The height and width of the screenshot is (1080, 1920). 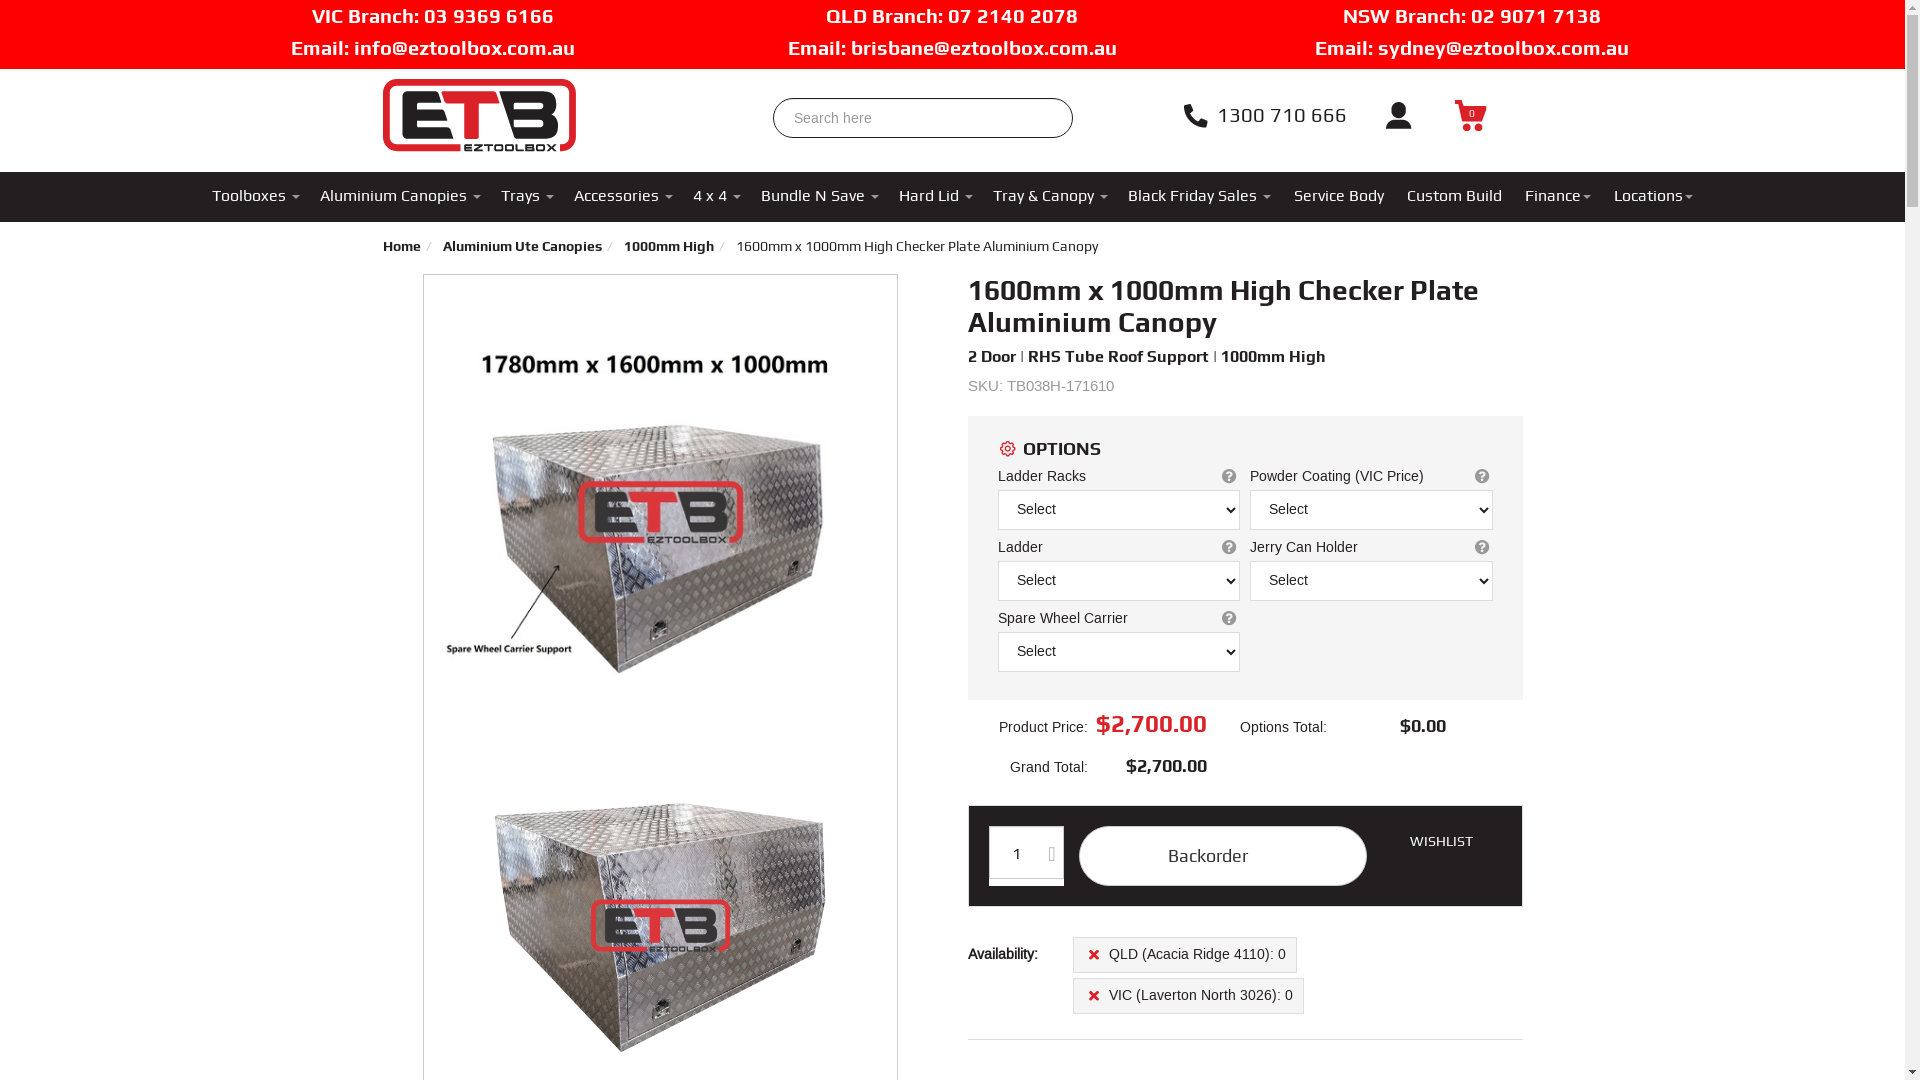 What do you see at coordinates (1454, 197) in the screenshot?
I see `Custom Build` at bounding box center [1454, 197].